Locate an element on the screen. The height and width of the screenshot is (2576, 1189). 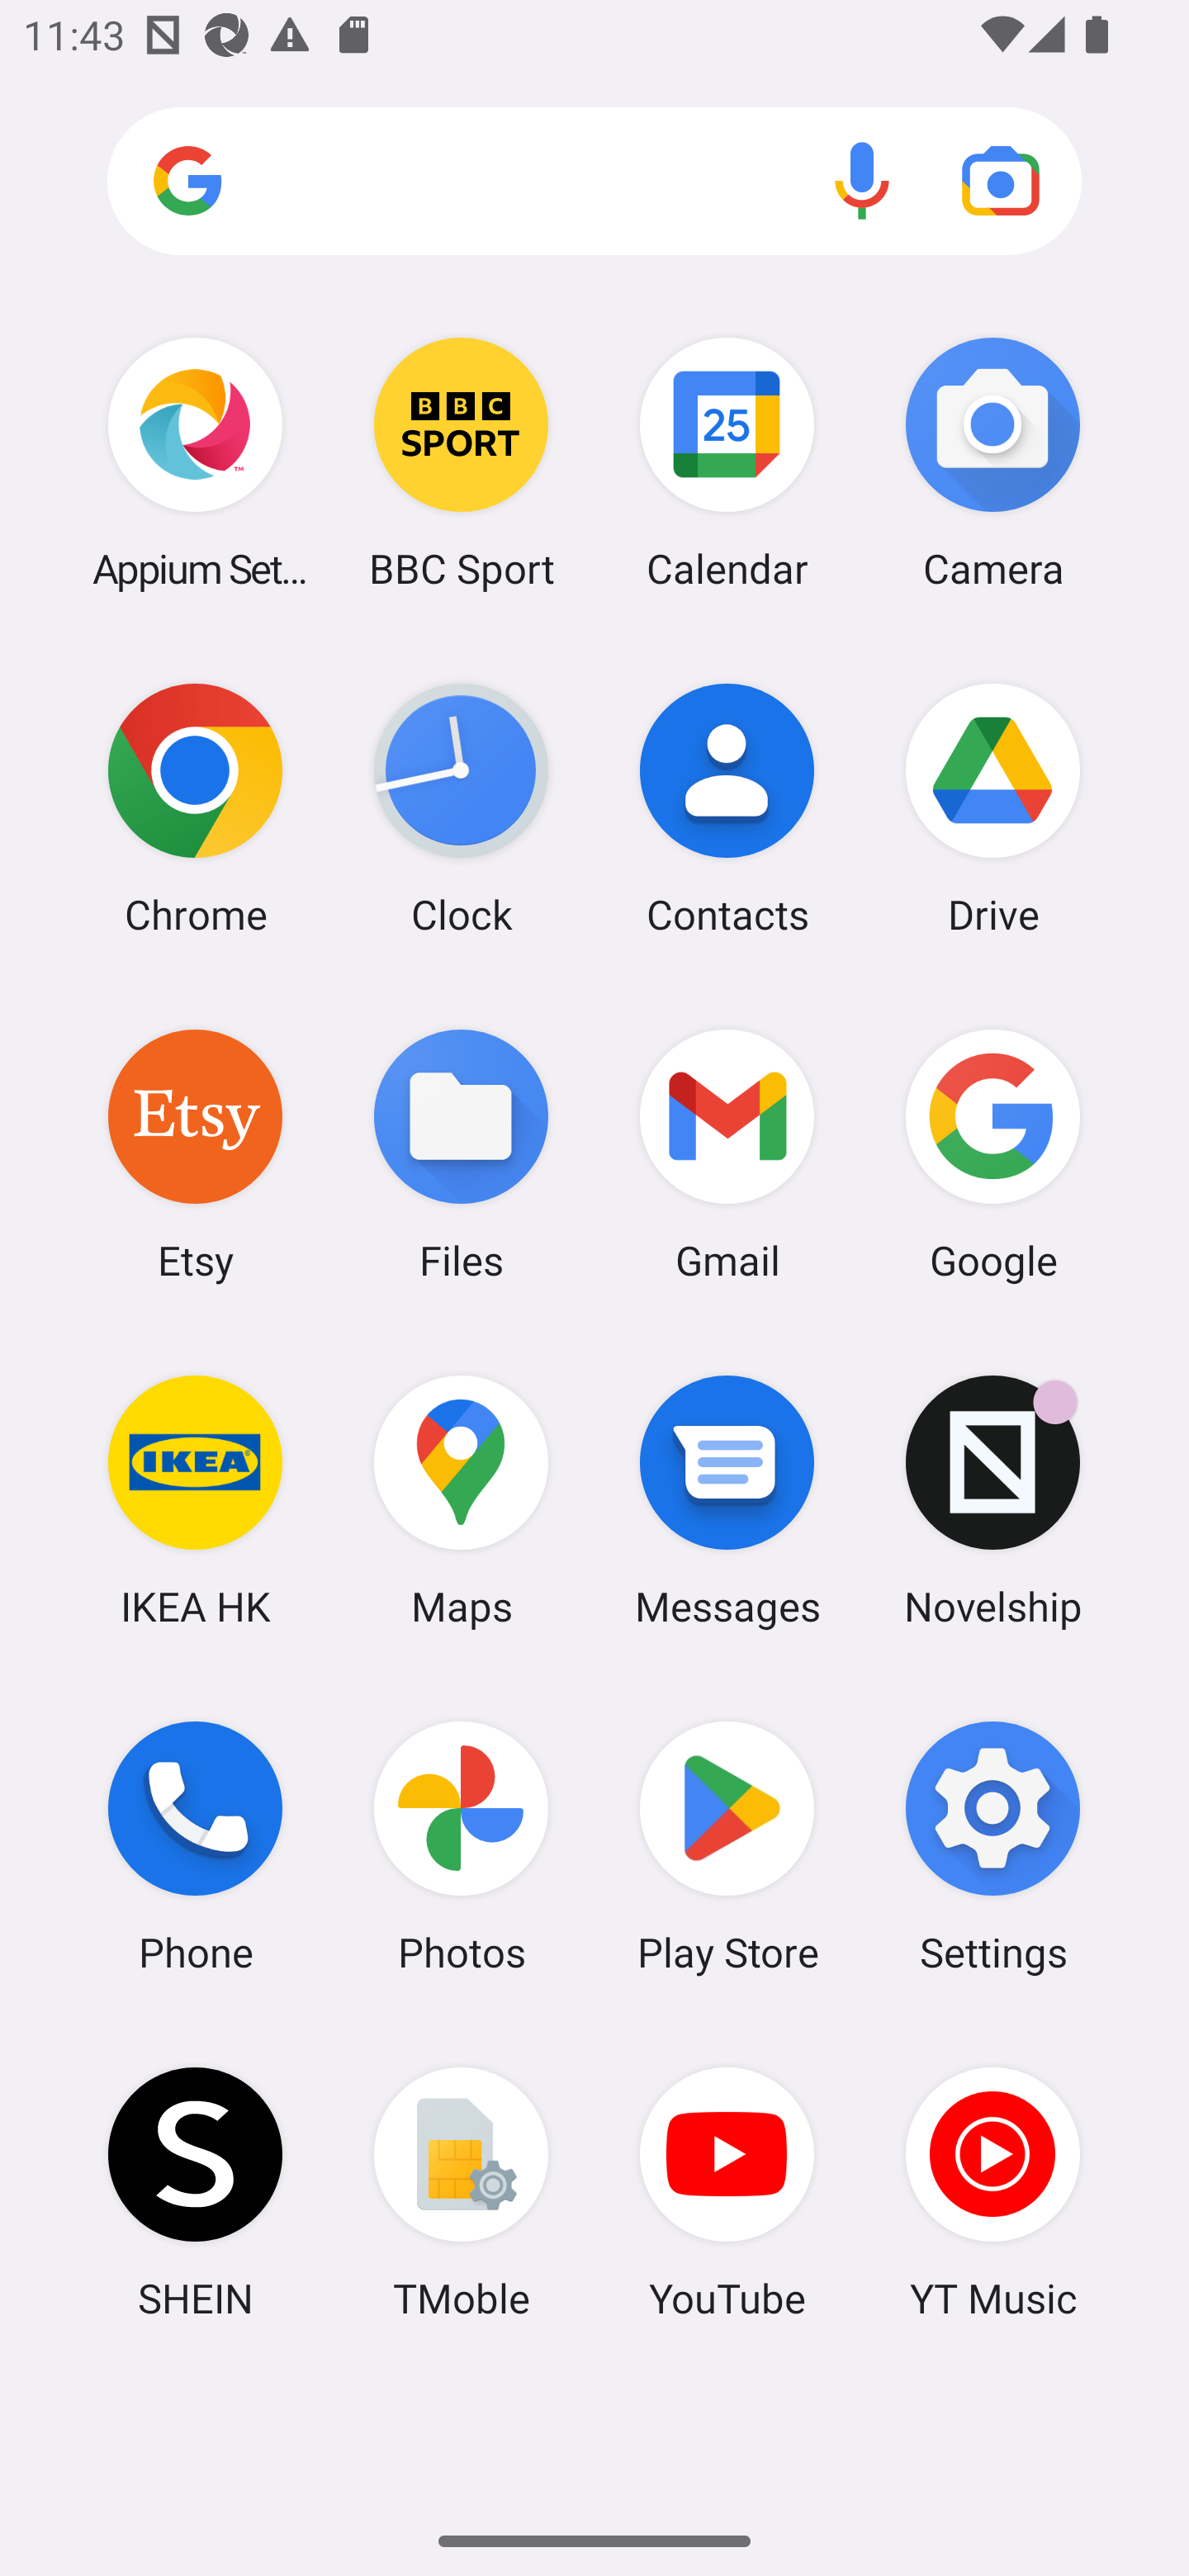
SHEIN is located at coordinates (195, 2192).